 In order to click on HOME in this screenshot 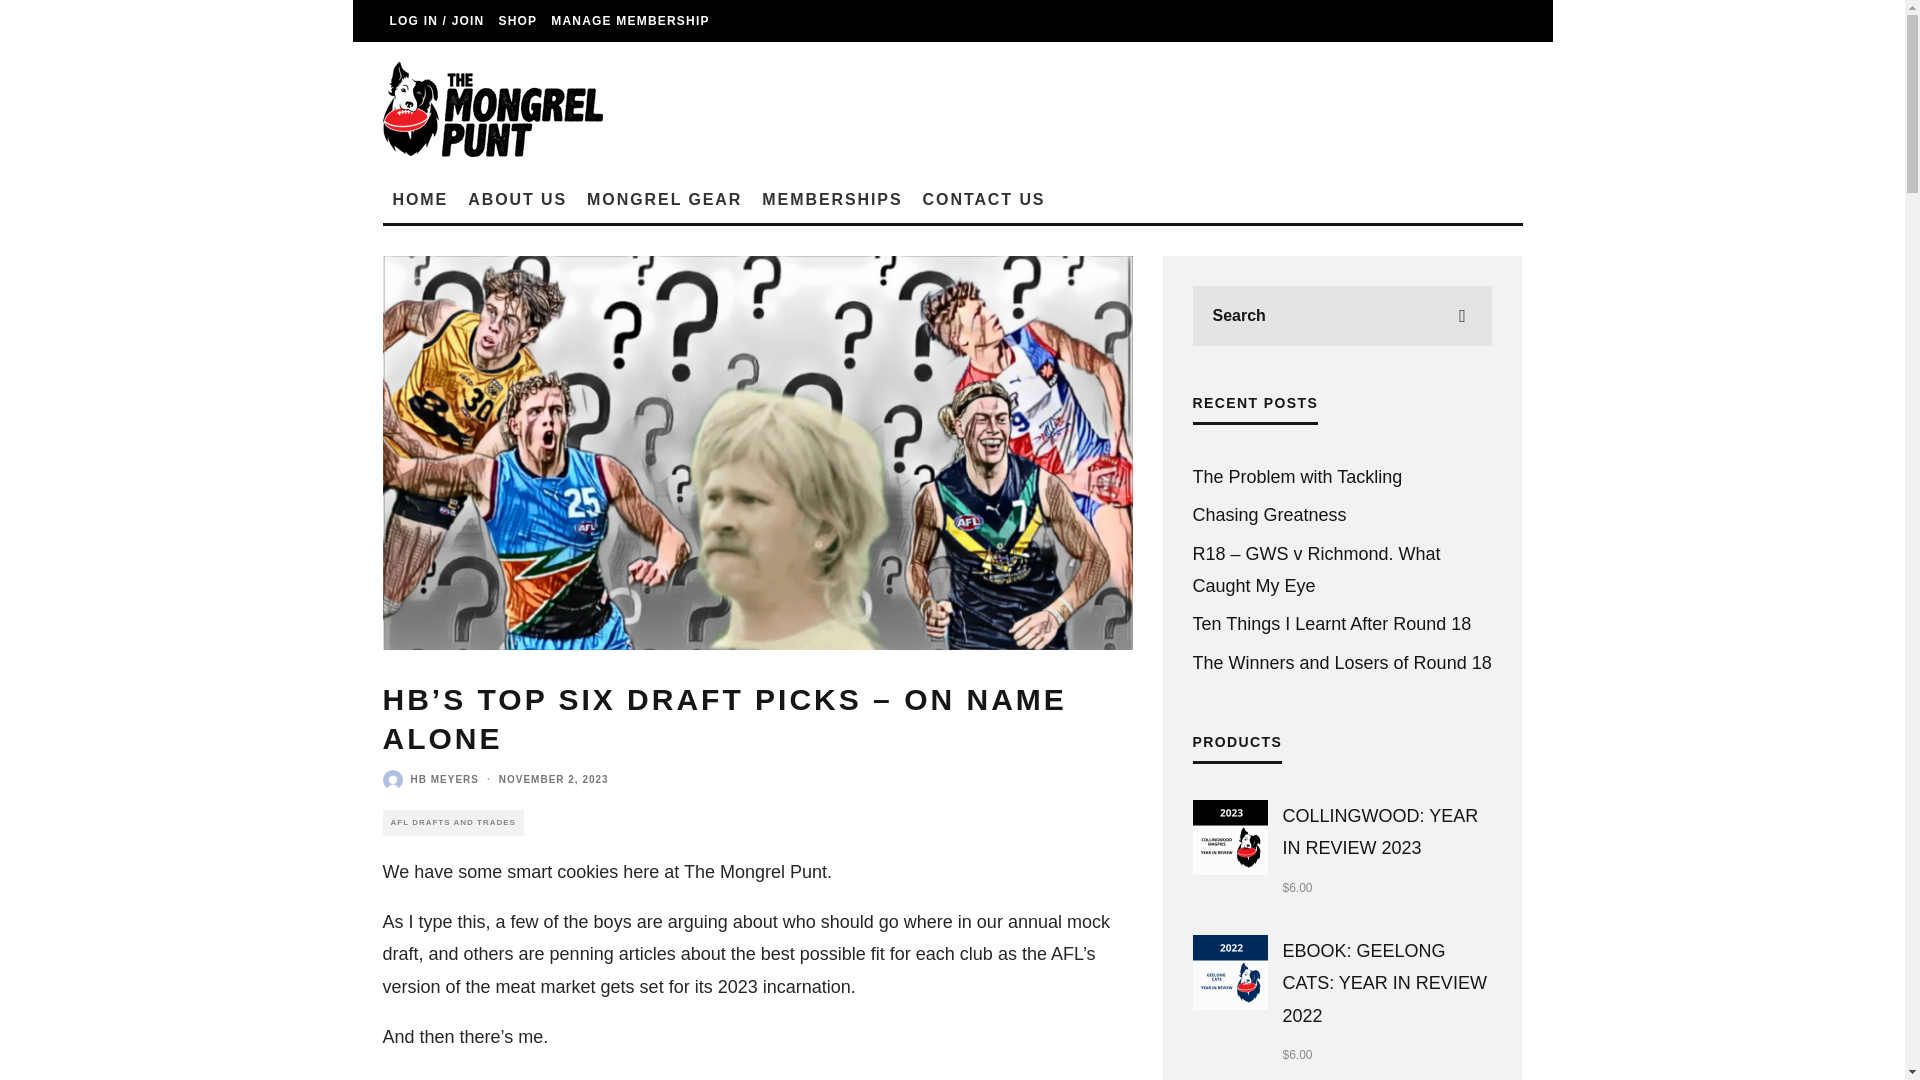, I will do `click(420, 200)`.